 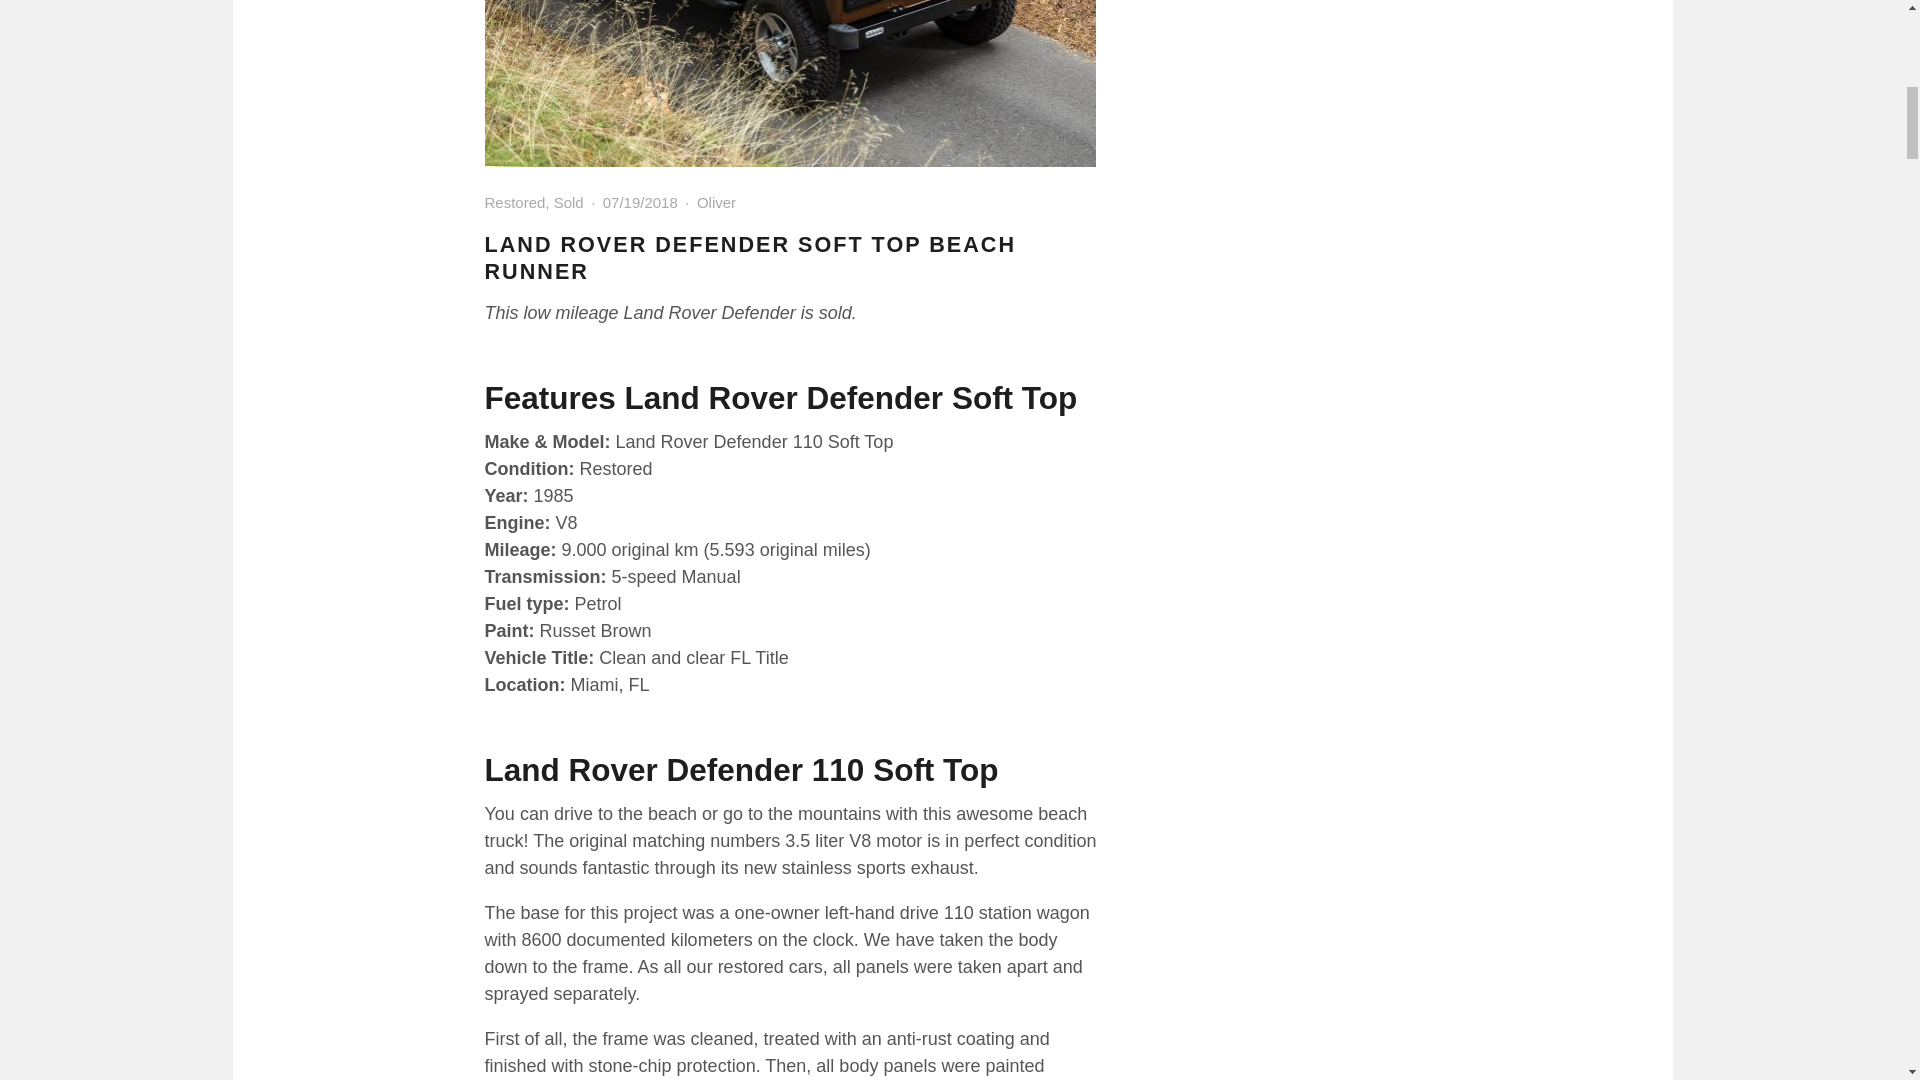 What do you see at coordinates (568, 202) in the screenshot?
I see `Sold` at bounding box center [568, 202].